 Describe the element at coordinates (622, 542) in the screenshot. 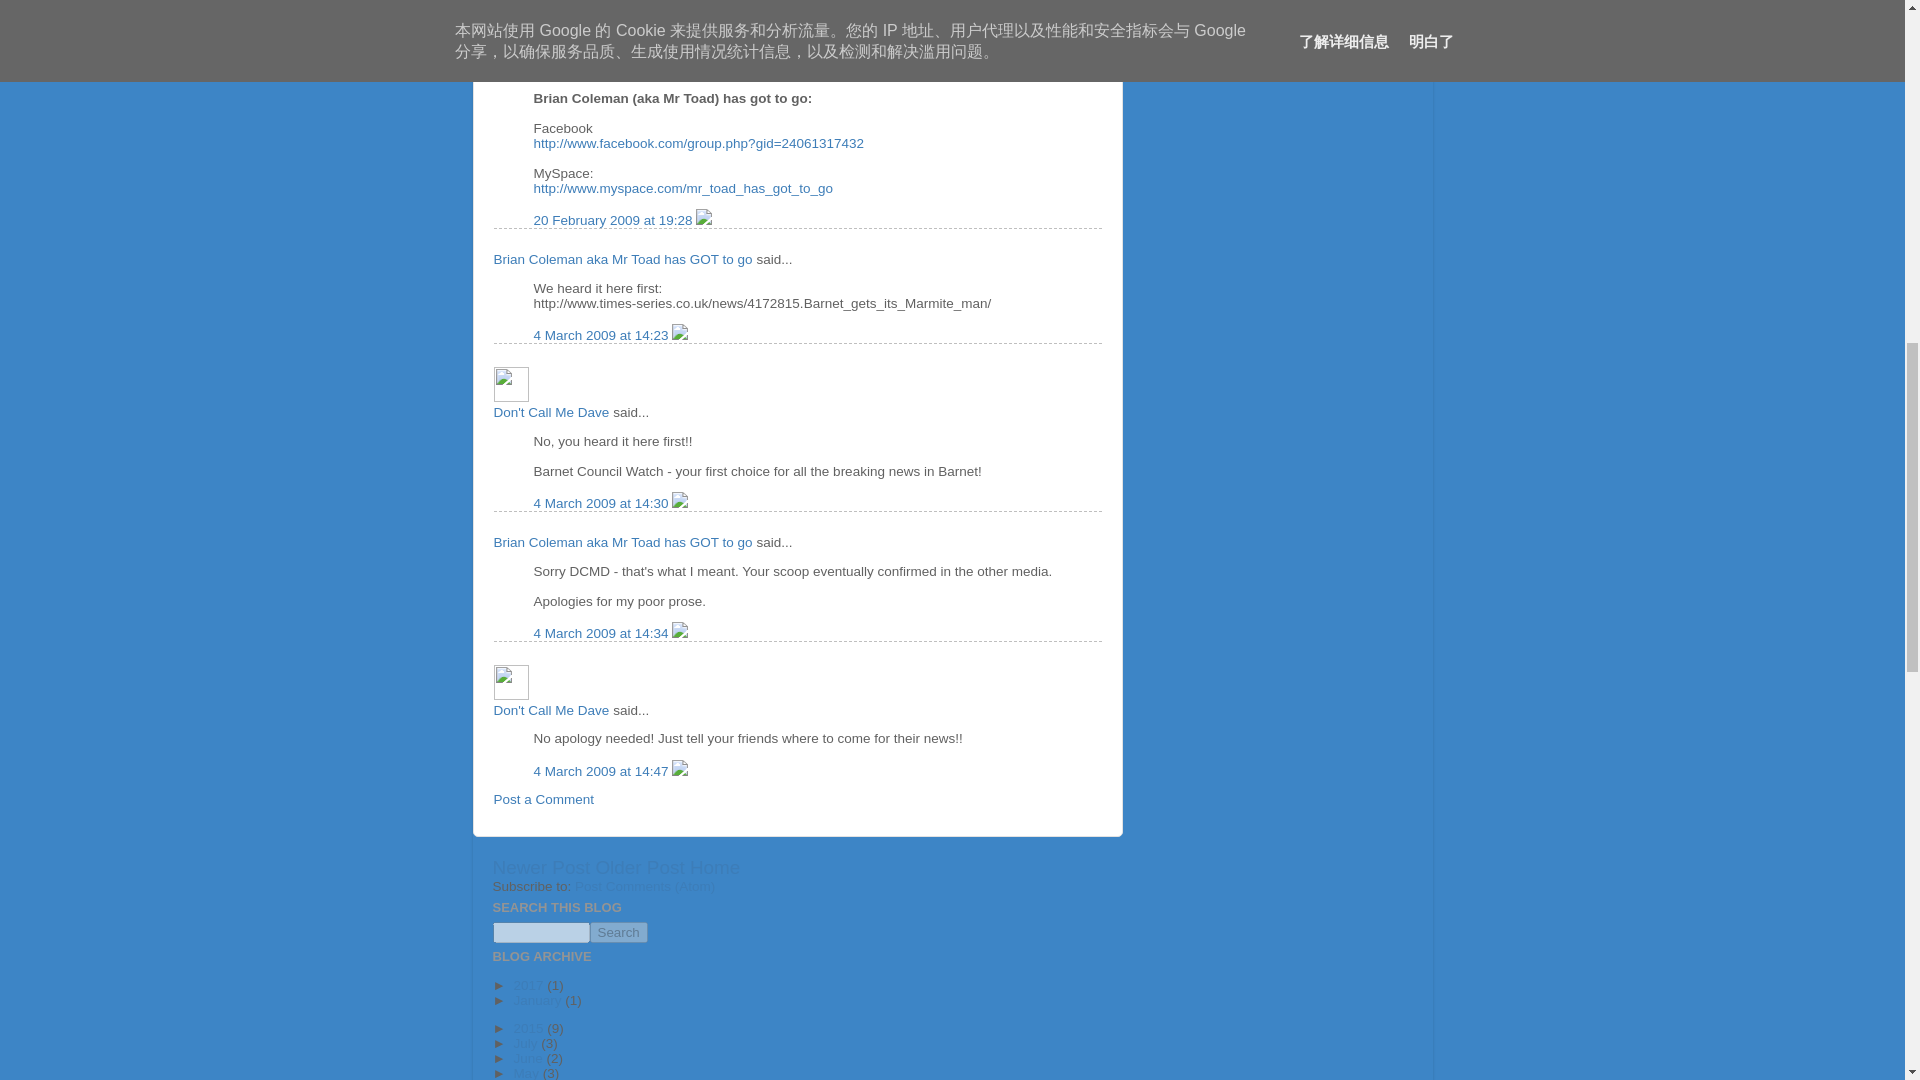

I see `Brian Coleman aka Mr Toad has GOT to go` at that location.